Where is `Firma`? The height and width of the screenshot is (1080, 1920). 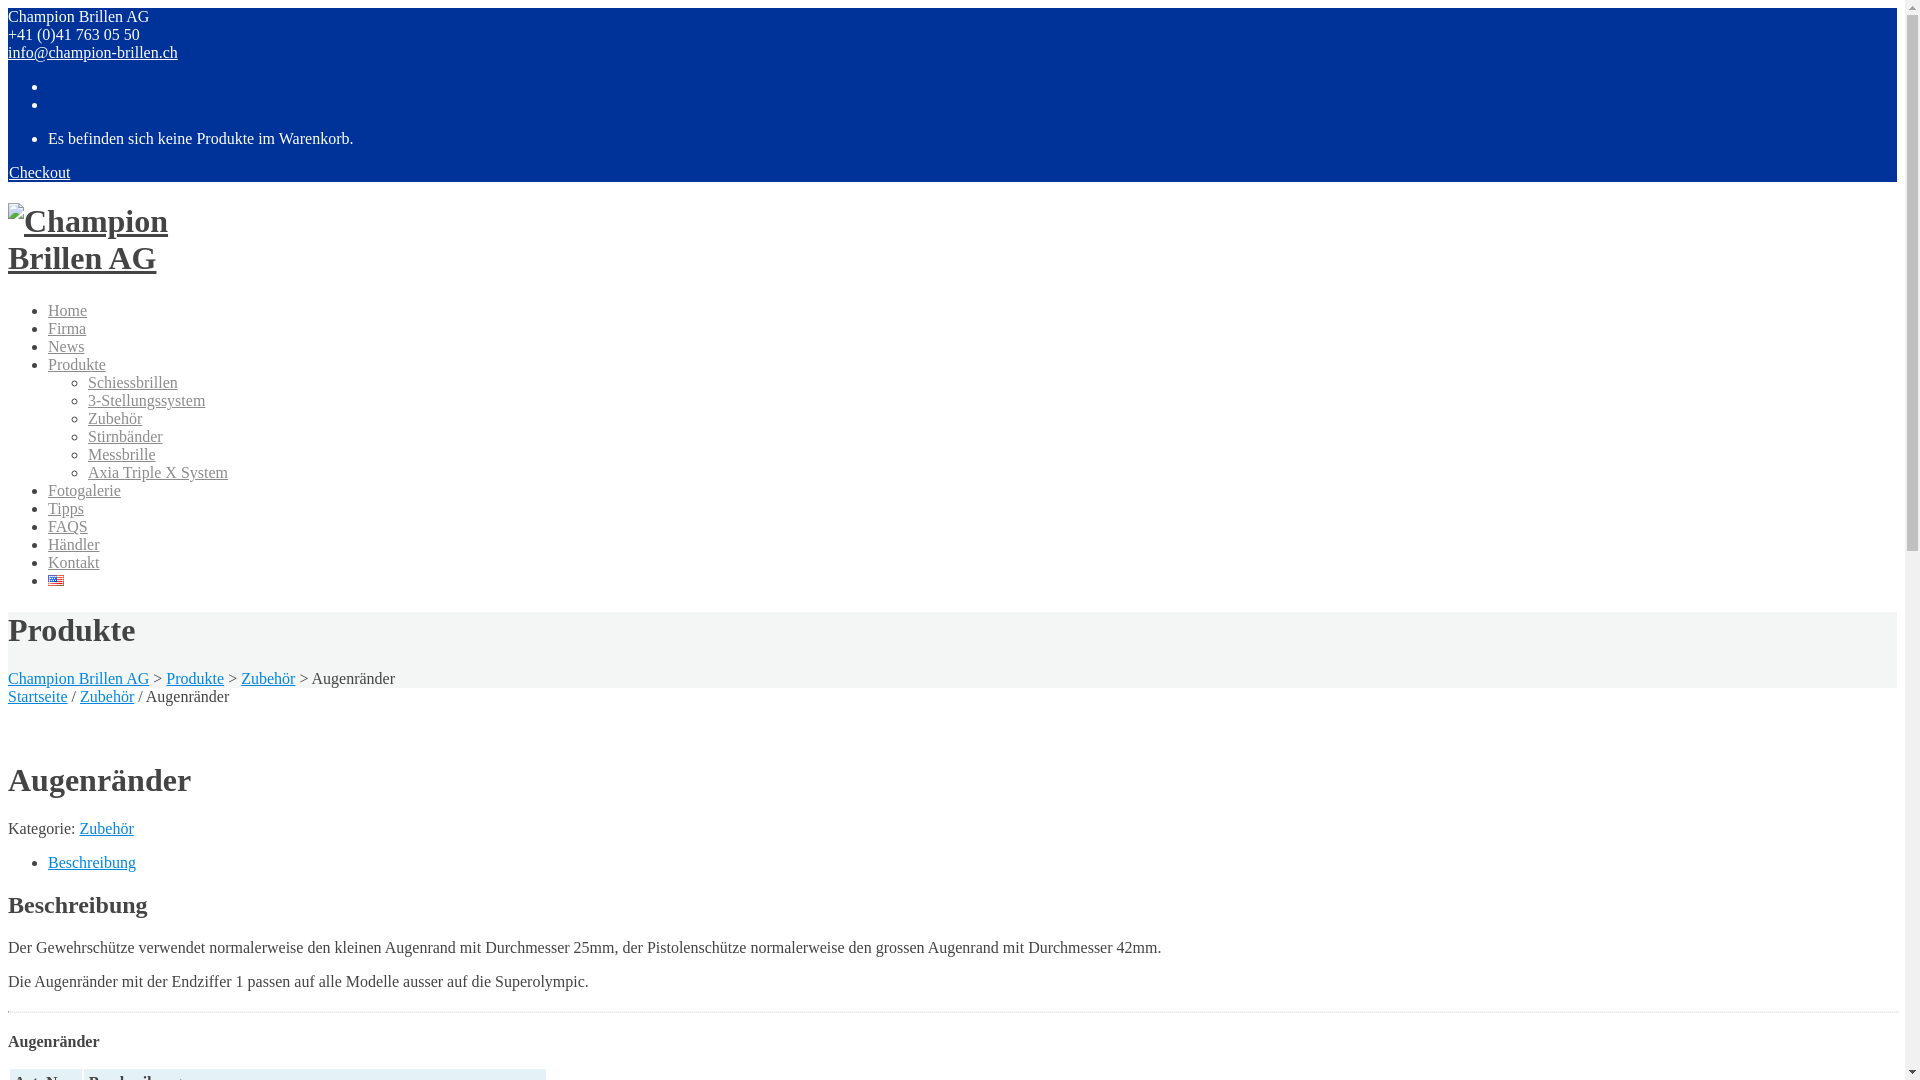 Firma is located at coordinates (67, 335).